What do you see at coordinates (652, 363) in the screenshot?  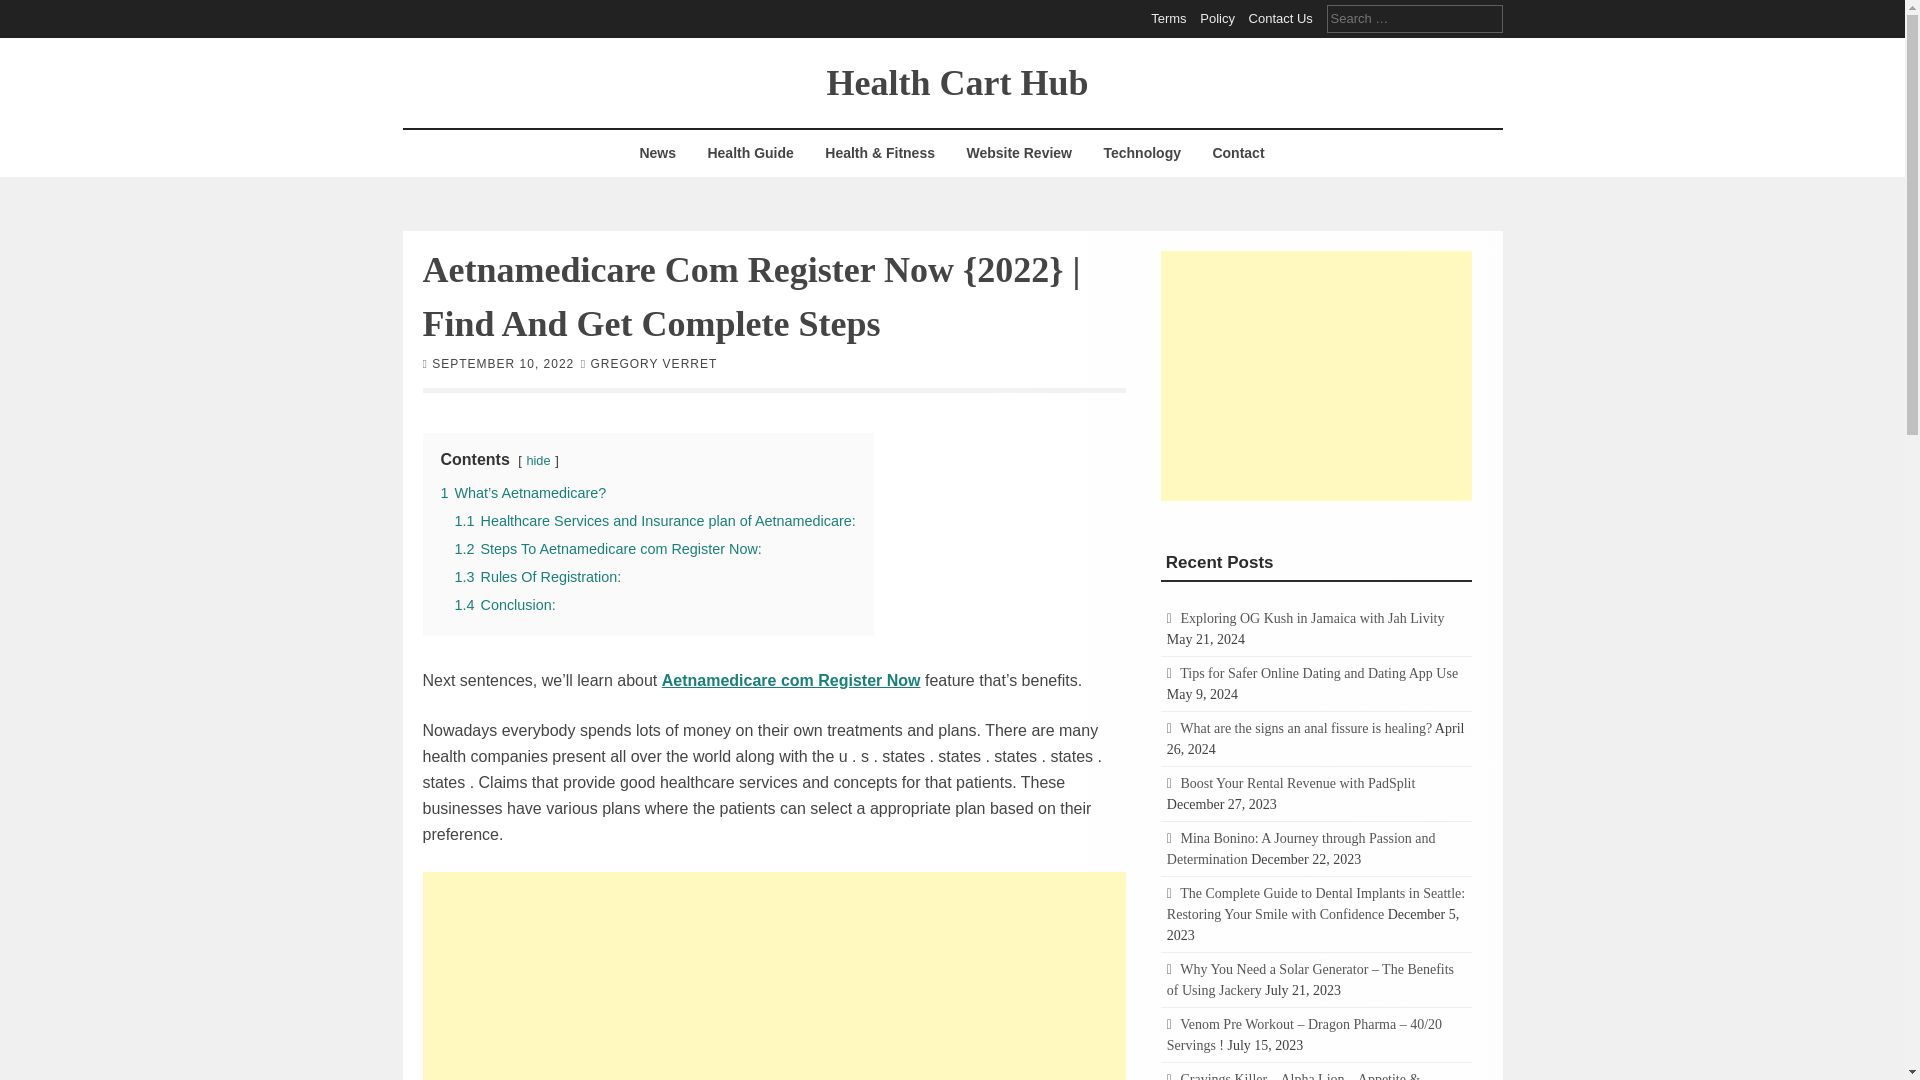 I see `GREGORY VERRET` at bounding box center [652, 363].